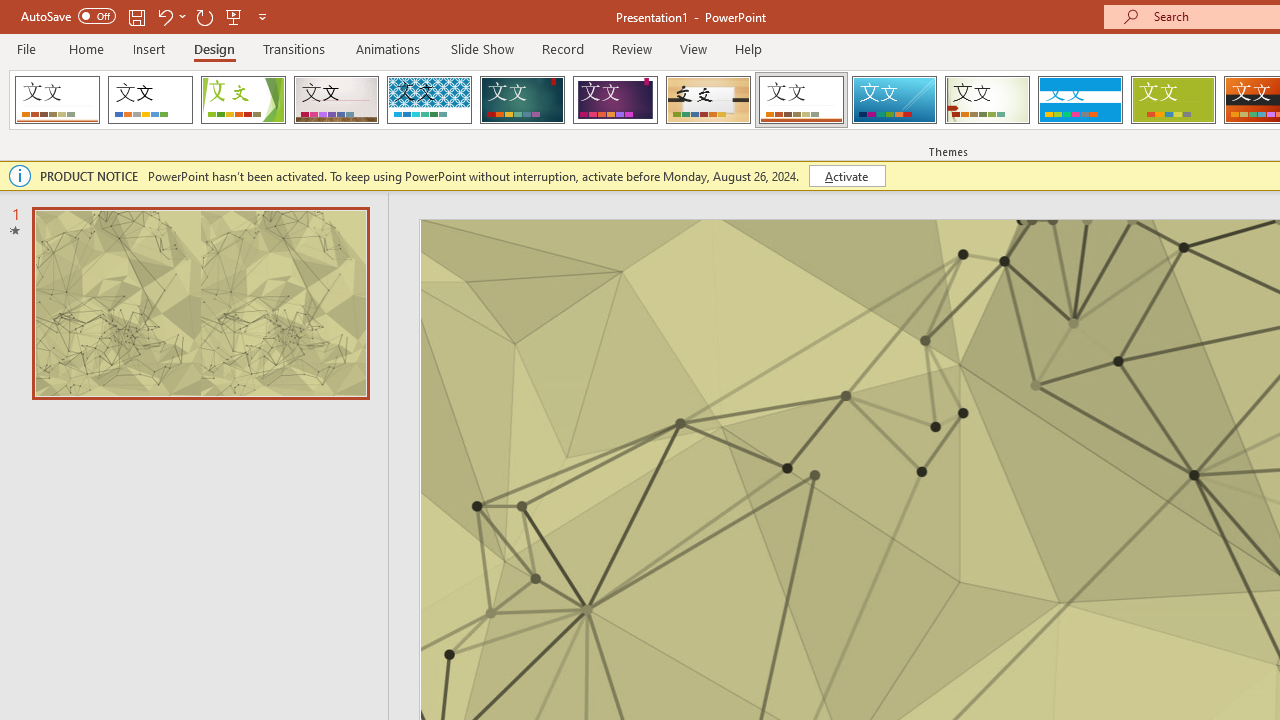 Image resolution: width=1280 pixels, height=720 pixels. What do you see at coordinates (244, 100) in the screenshot?
I see `Facet` at bounding box center [244, 100].